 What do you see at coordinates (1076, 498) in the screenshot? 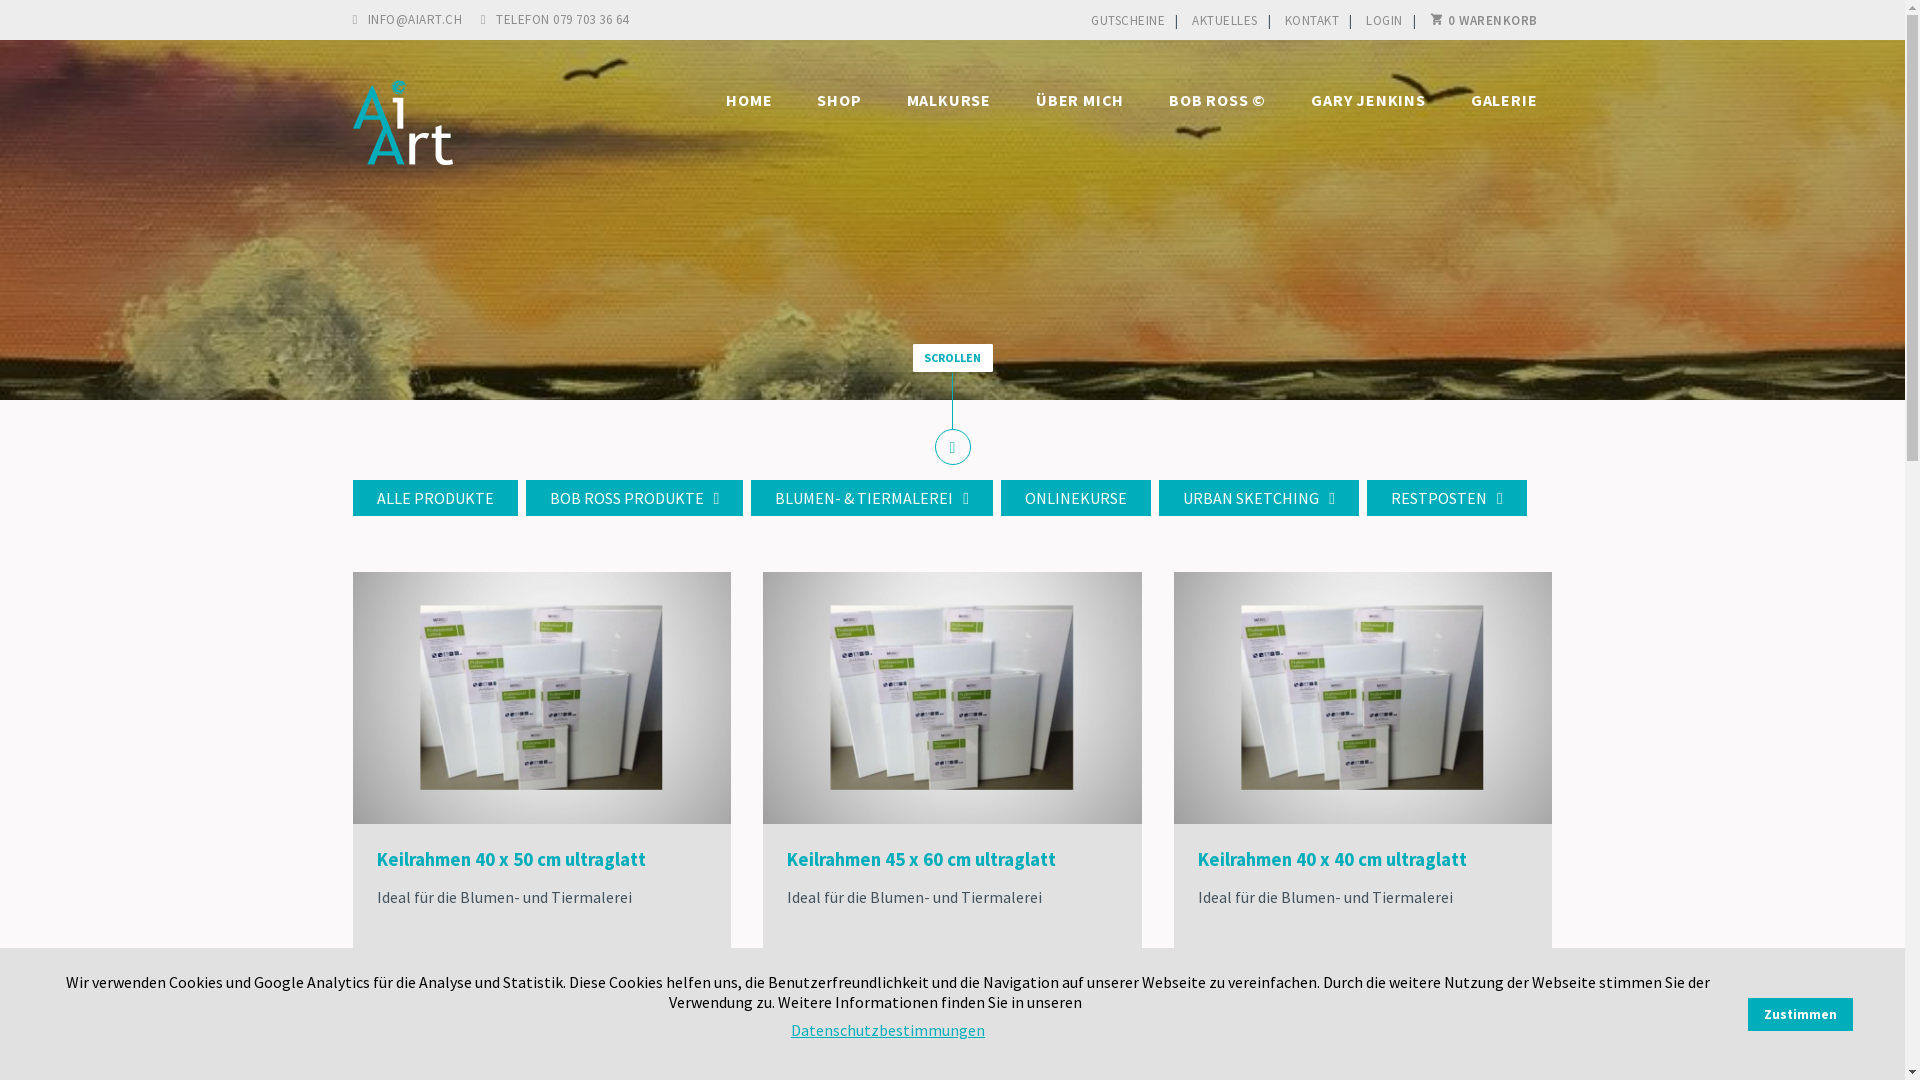
I see `ONLINEKURSE` at bounding box center [1076, 498].